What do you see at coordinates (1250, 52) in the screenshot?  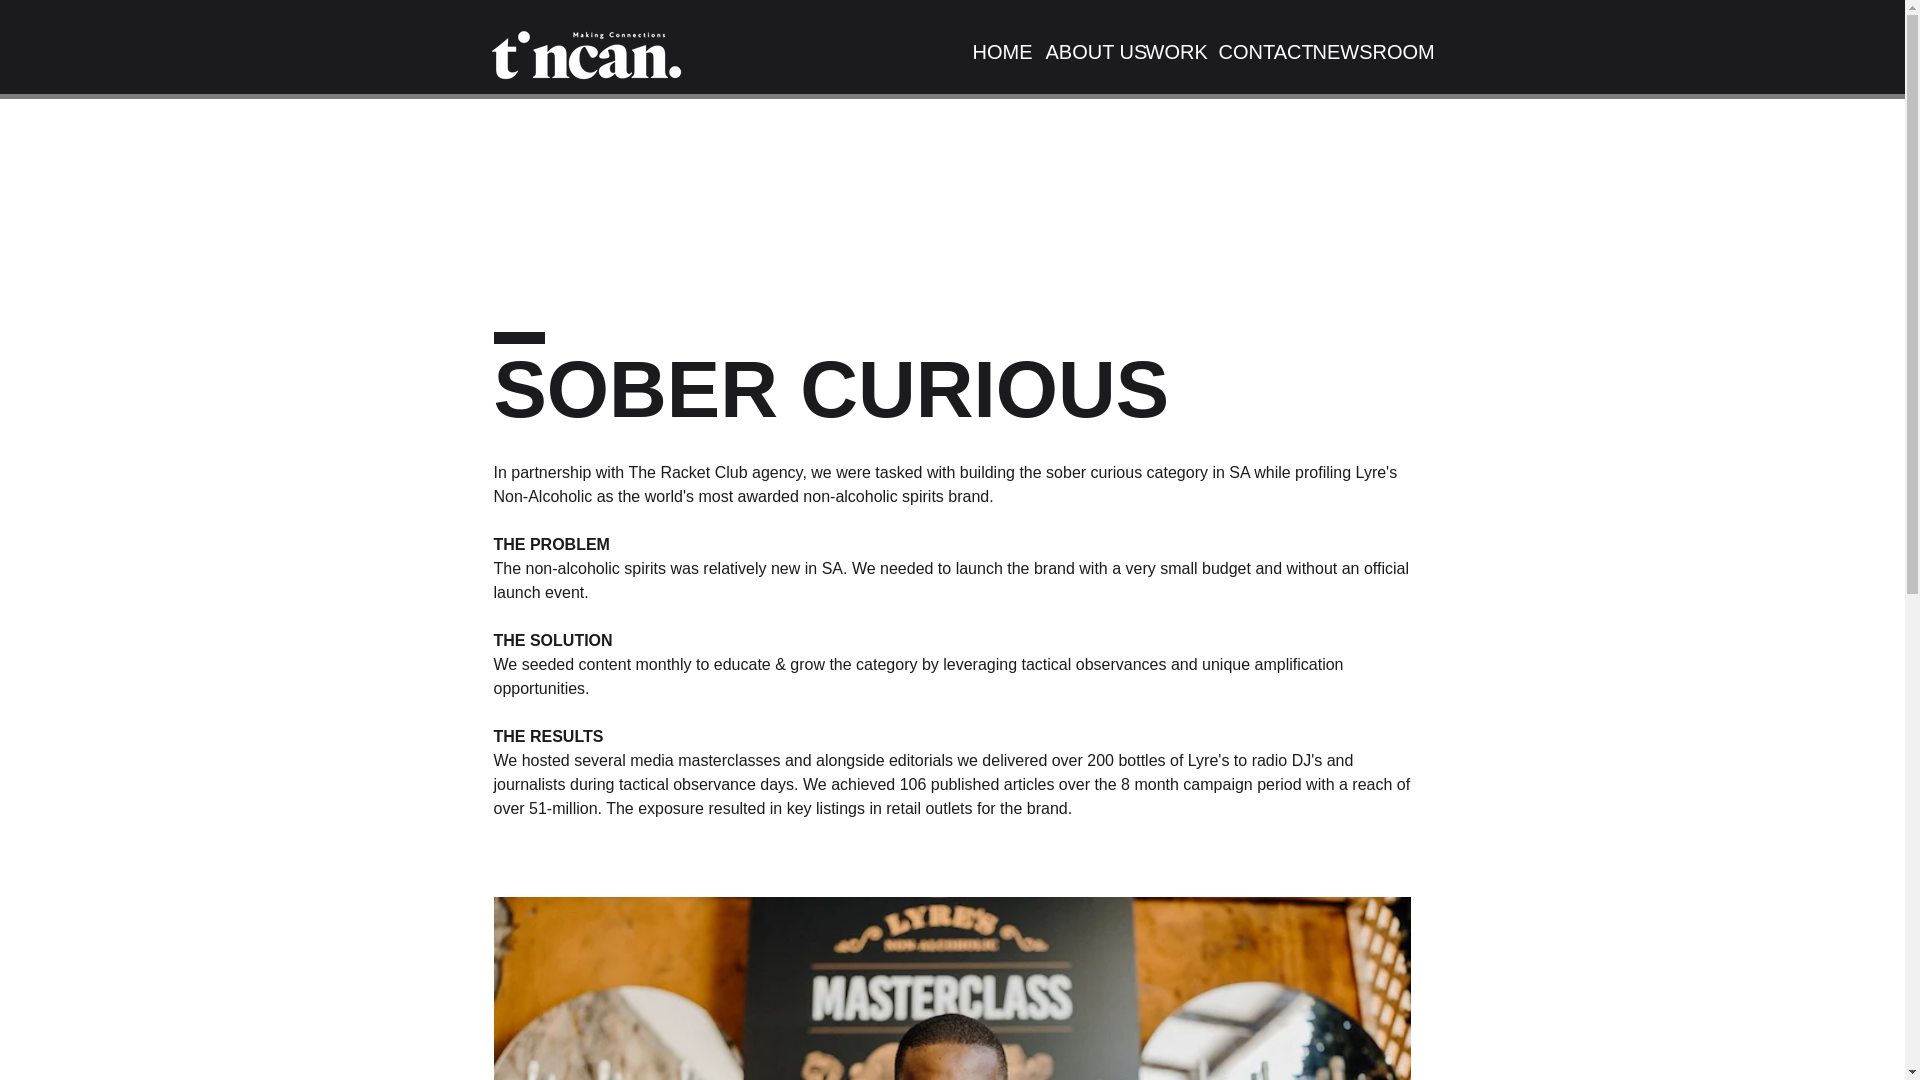 I see `CONTACT` at bounding box center [1250, 52].